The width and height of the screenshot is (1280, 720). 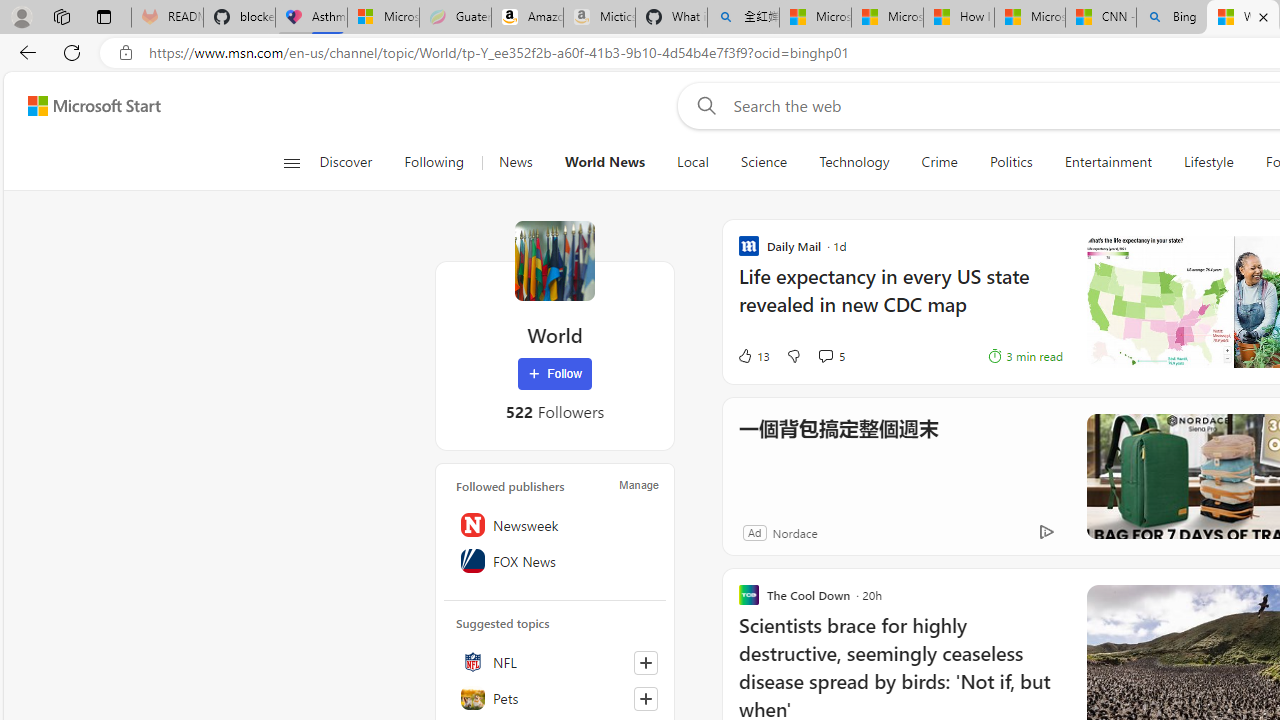 I want to click on Class: button-glyph, so click(x=290, y=162).